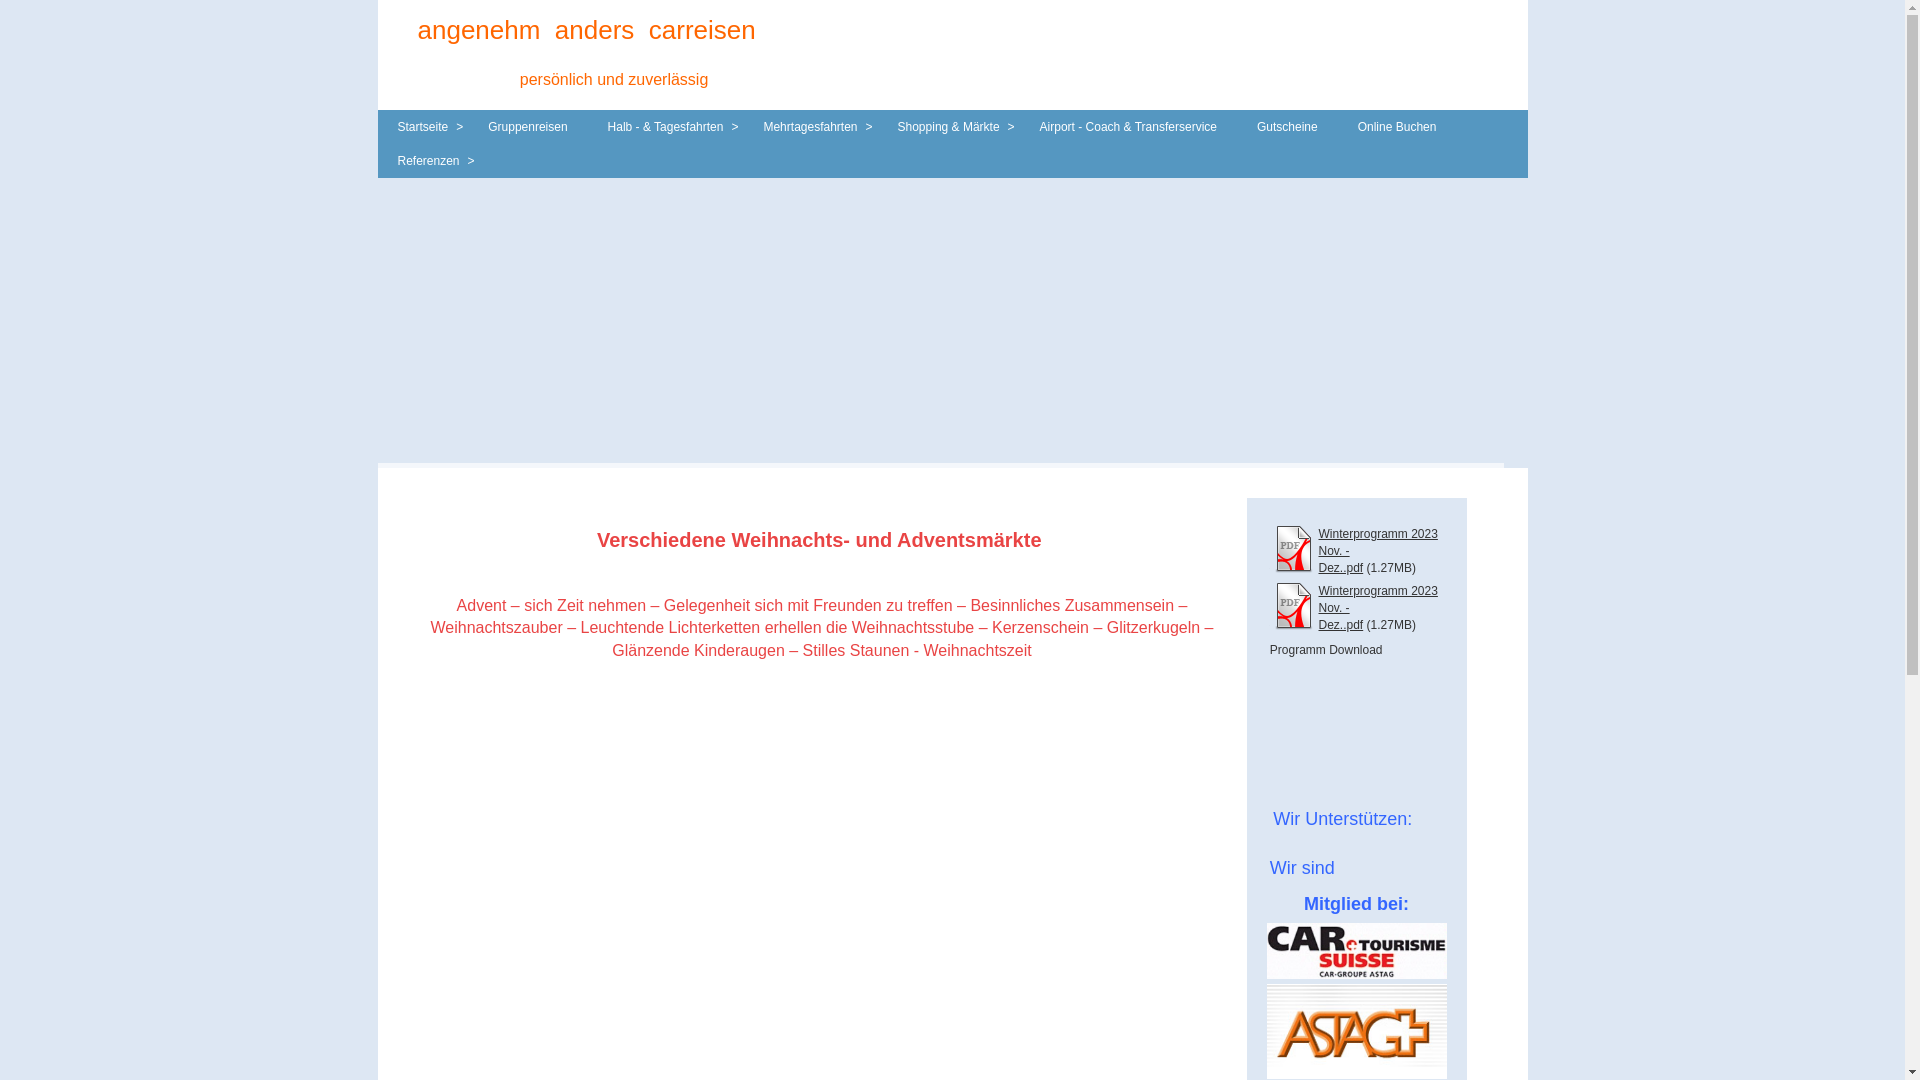 The height and width of the screenshot is (1080, 1920). What do you see at coordinates (810, 127) in the screenshot?
I see `Mehrtagesfahrten` at bounding box center [810, 127].